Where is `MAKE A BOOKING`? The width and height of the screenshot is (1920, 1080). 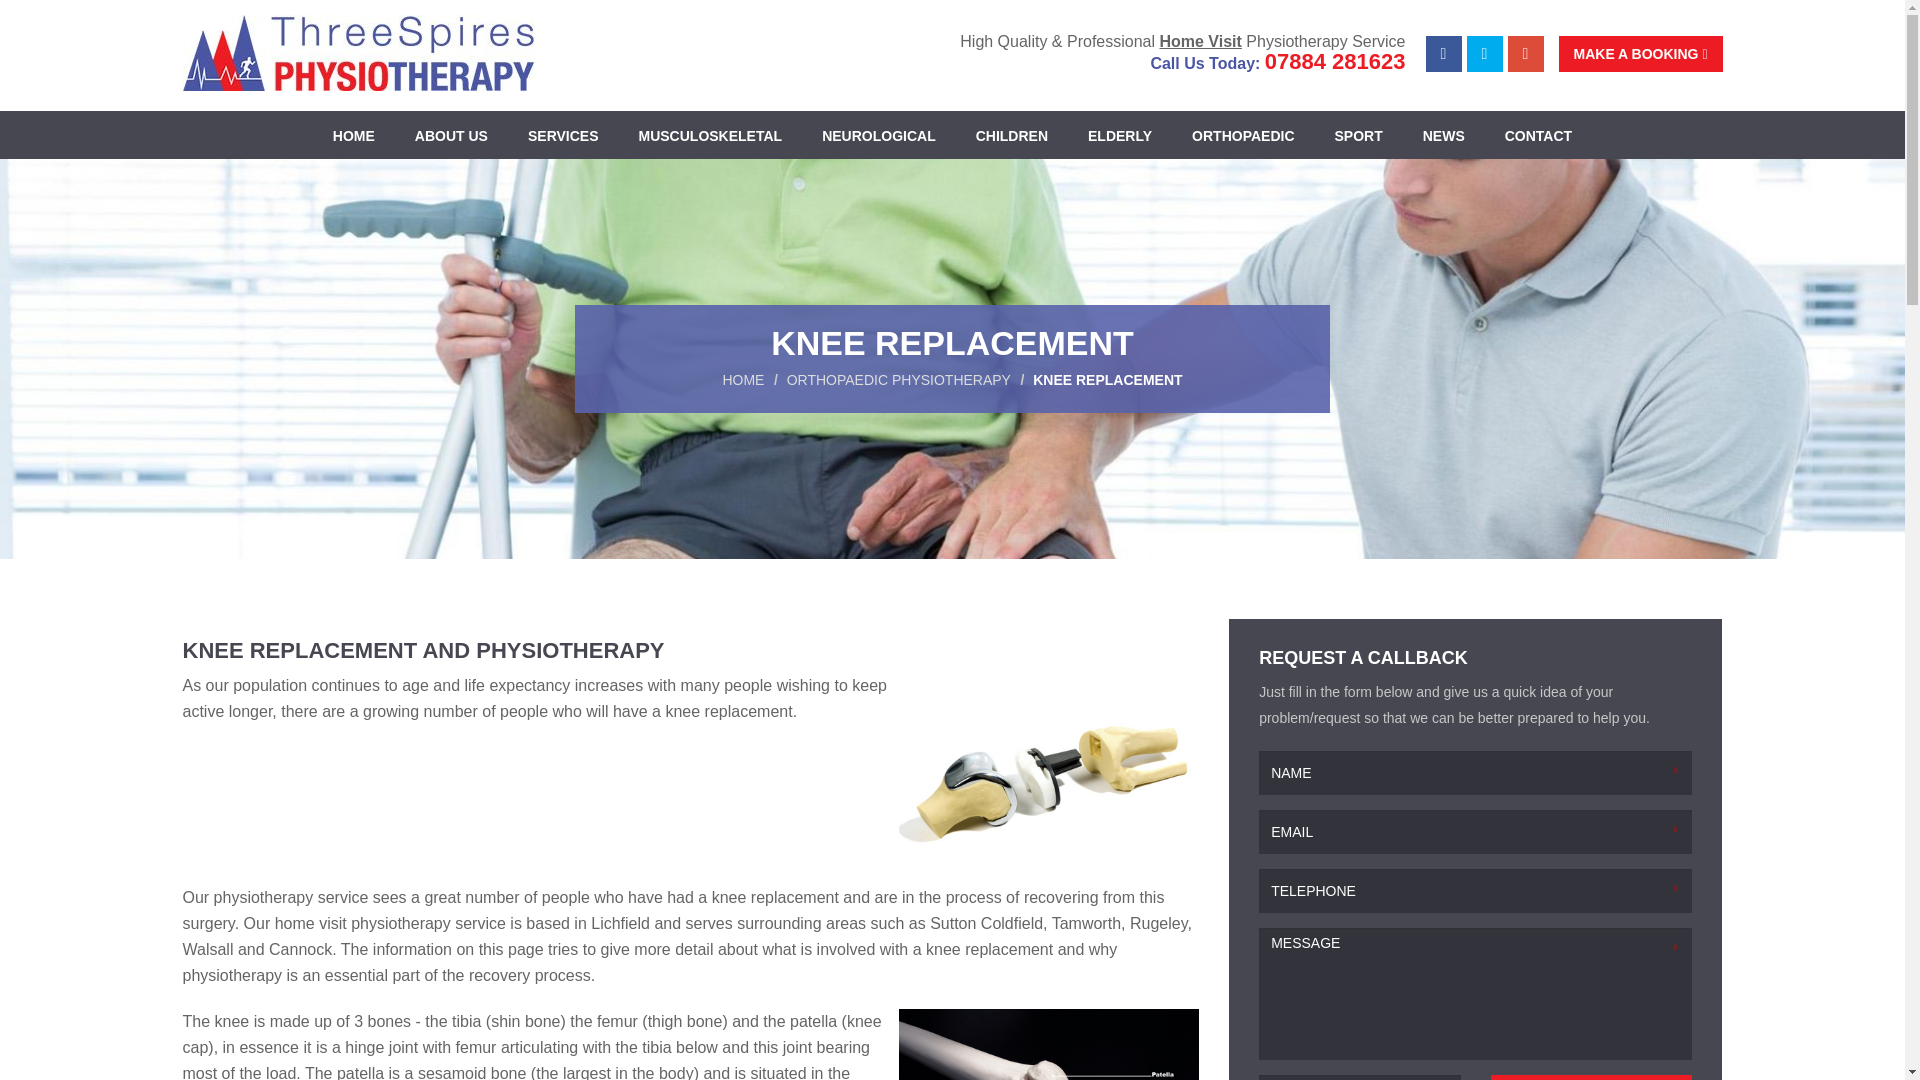 MAKE A BOOKING is located at coordinates (1640, 54).